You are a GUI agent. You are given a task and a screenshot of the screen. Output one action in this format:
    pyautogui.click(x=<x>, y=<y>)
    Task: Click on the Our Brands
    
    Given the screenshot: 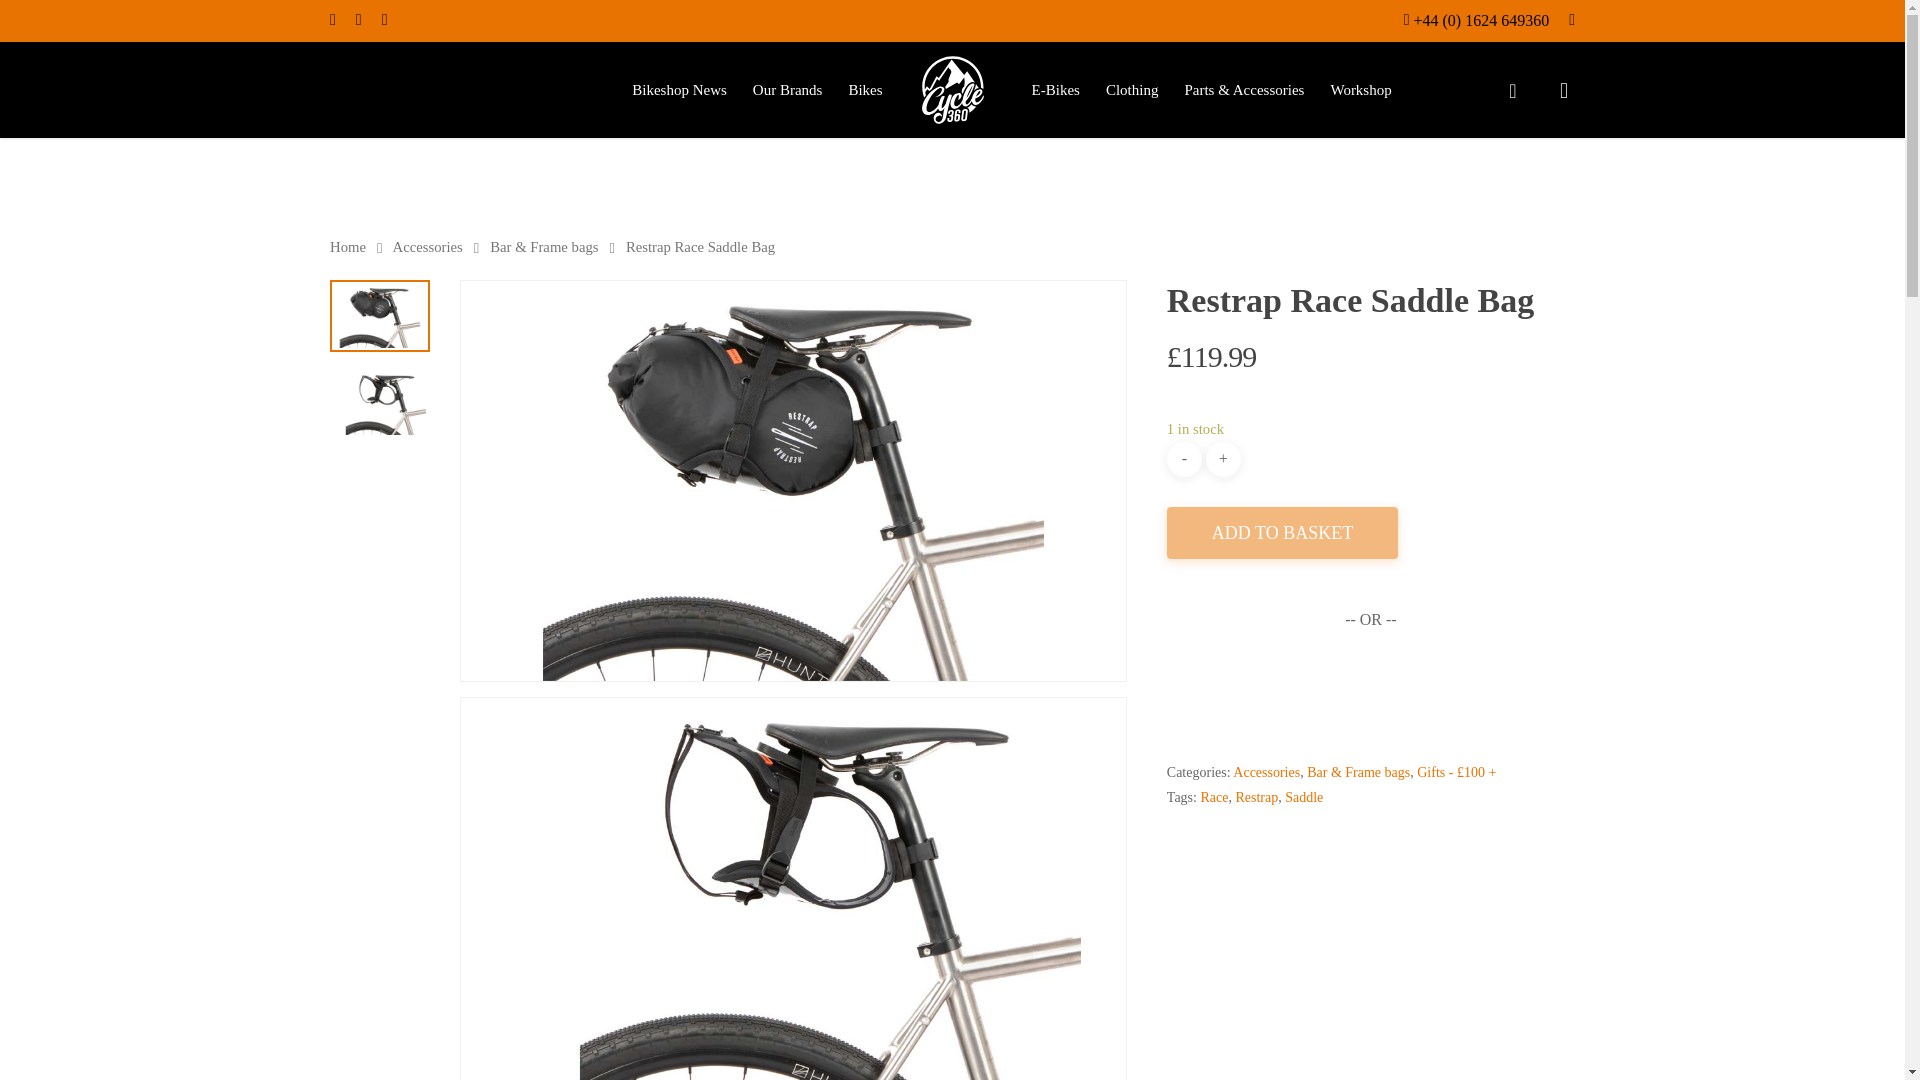 What is the action you would take?
    pyautogui.click(x=788, y=90)
    